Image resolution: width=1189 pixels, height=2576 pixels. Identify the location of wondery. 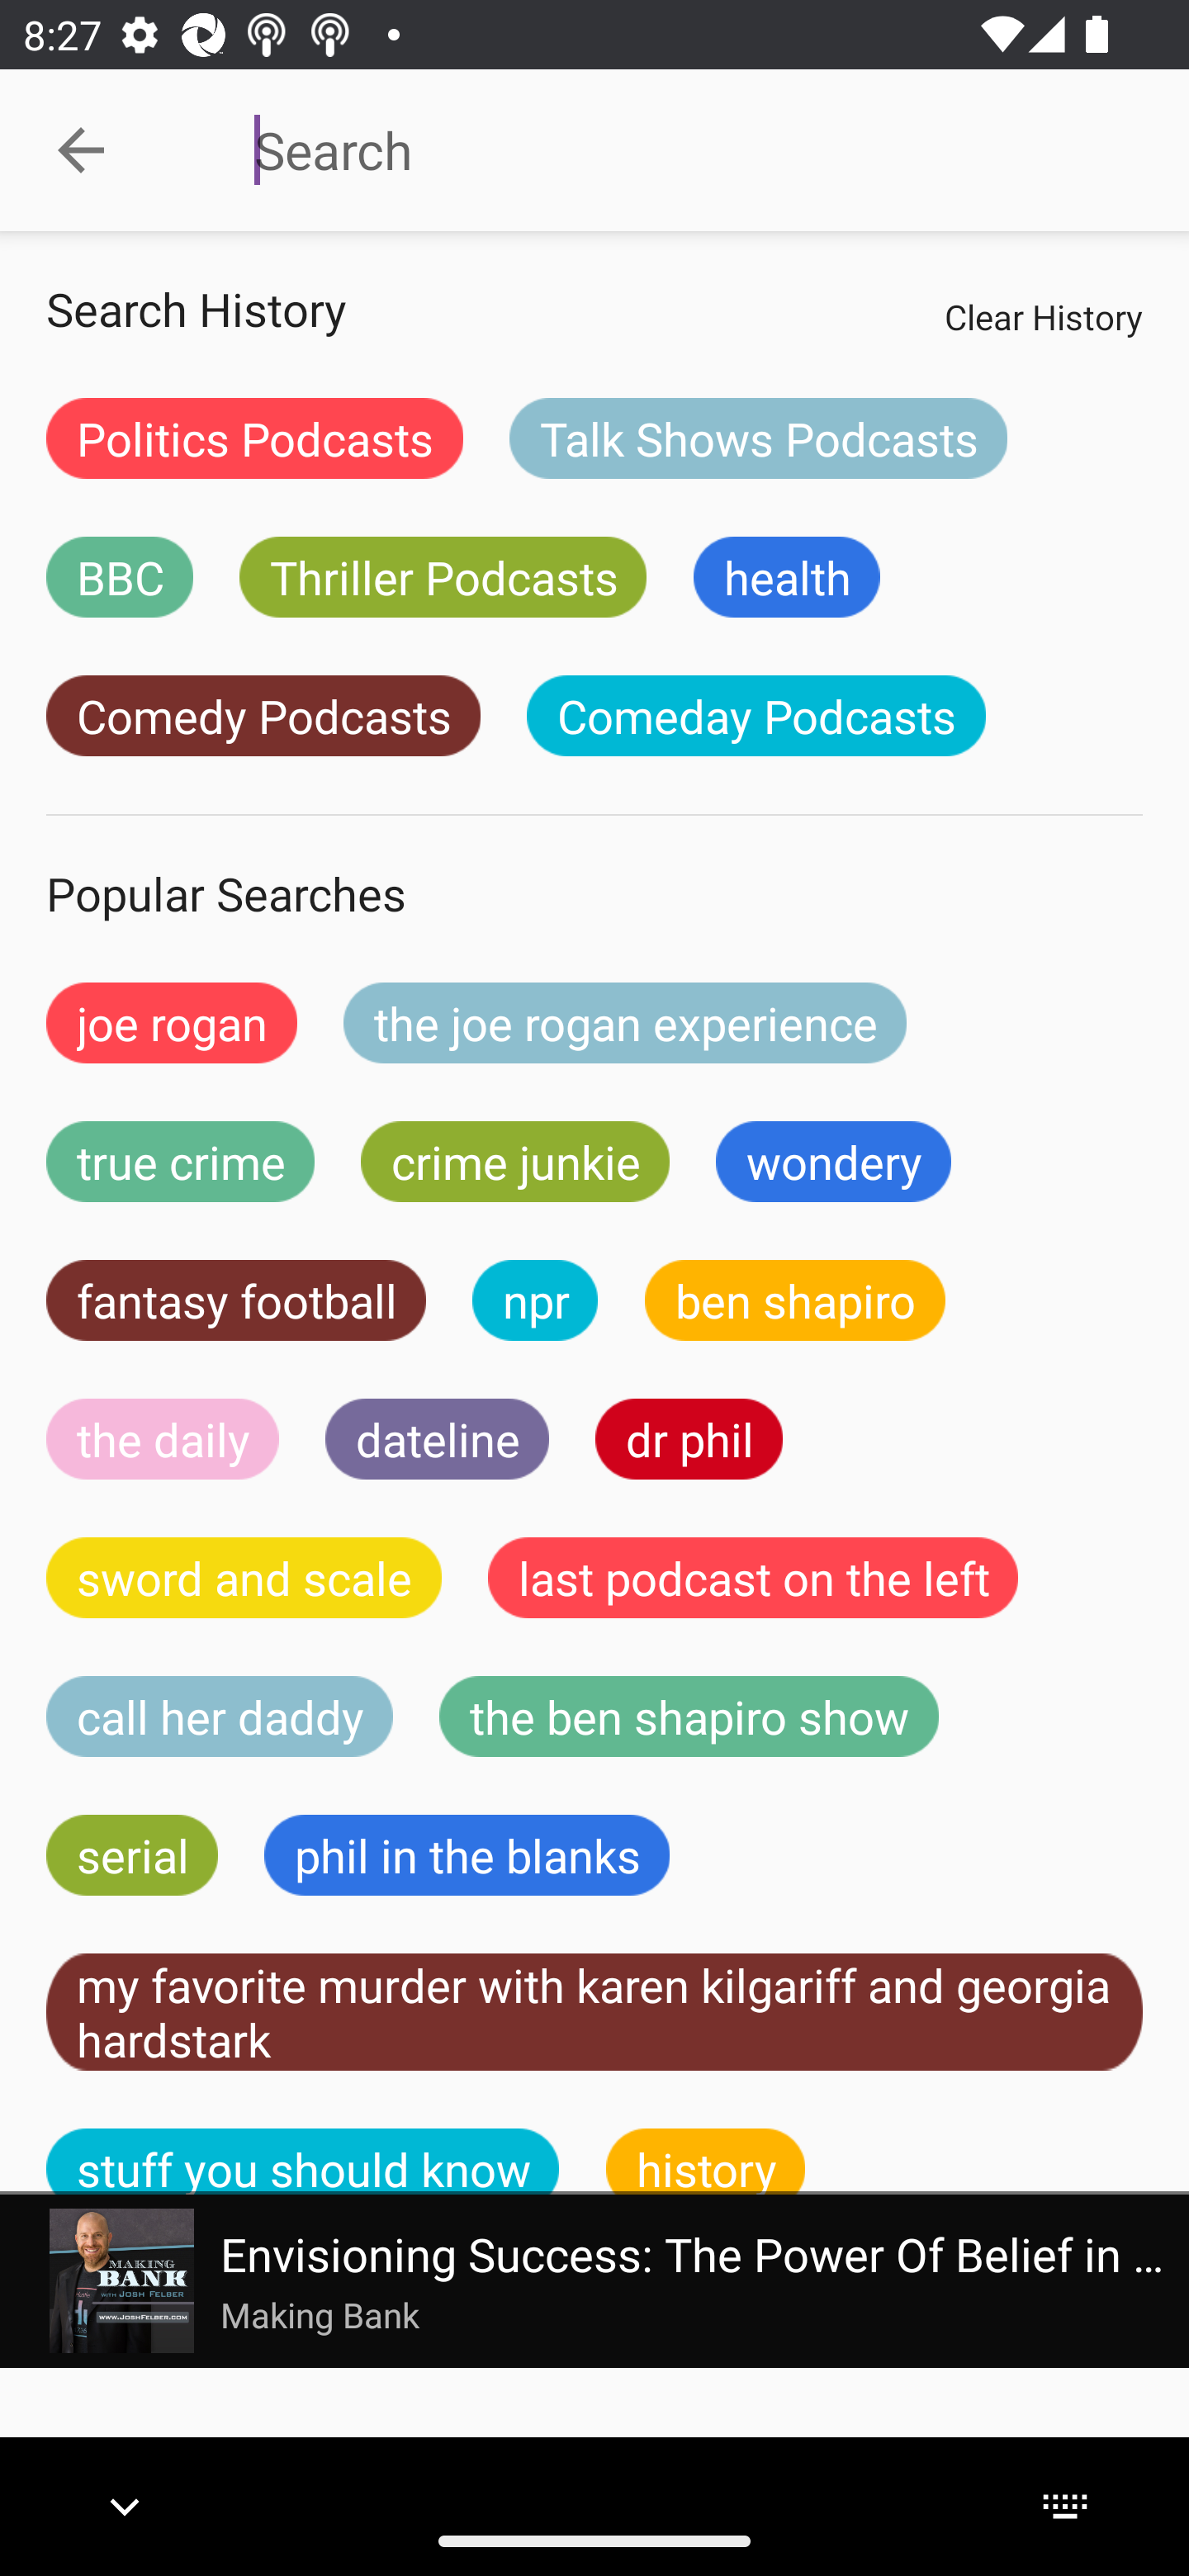
(834, 1162).